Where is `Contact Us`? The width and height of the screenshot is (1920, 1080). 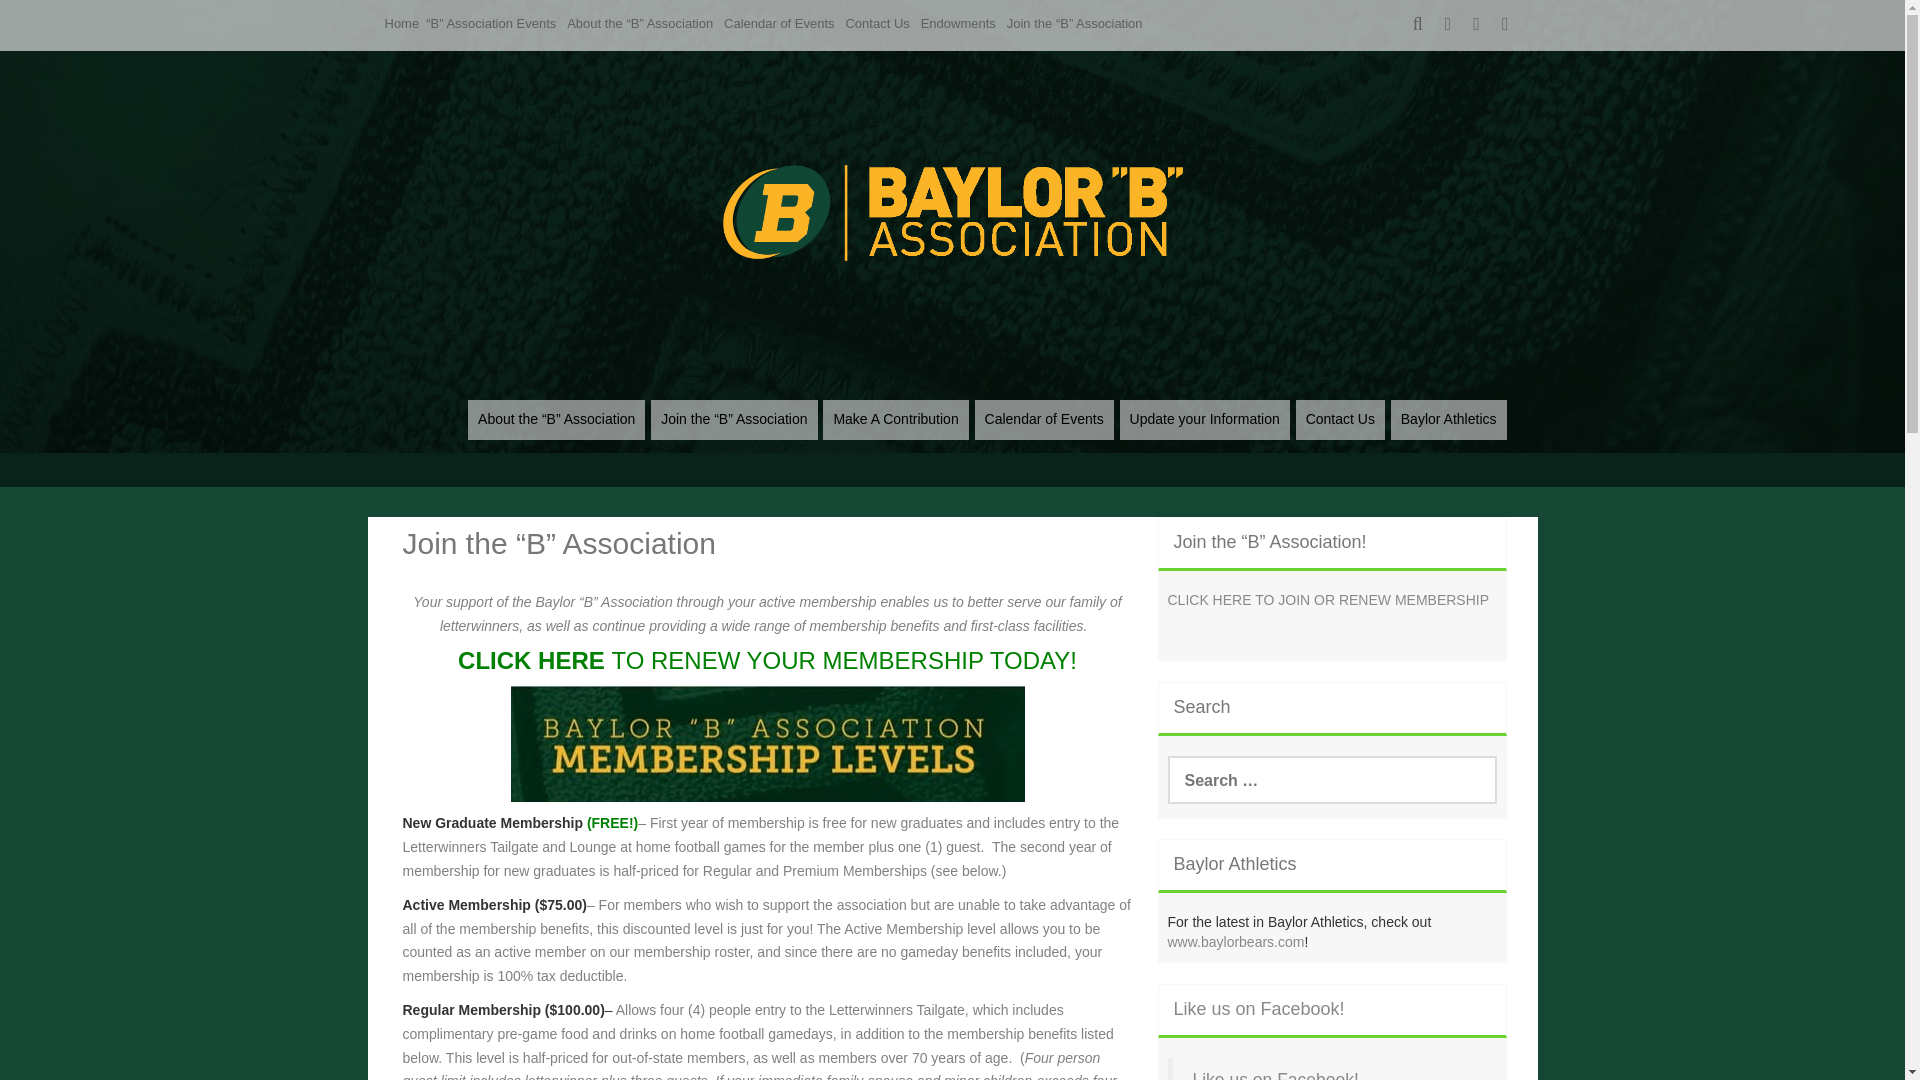
Contact Us is located at coordinates (1340, 419).